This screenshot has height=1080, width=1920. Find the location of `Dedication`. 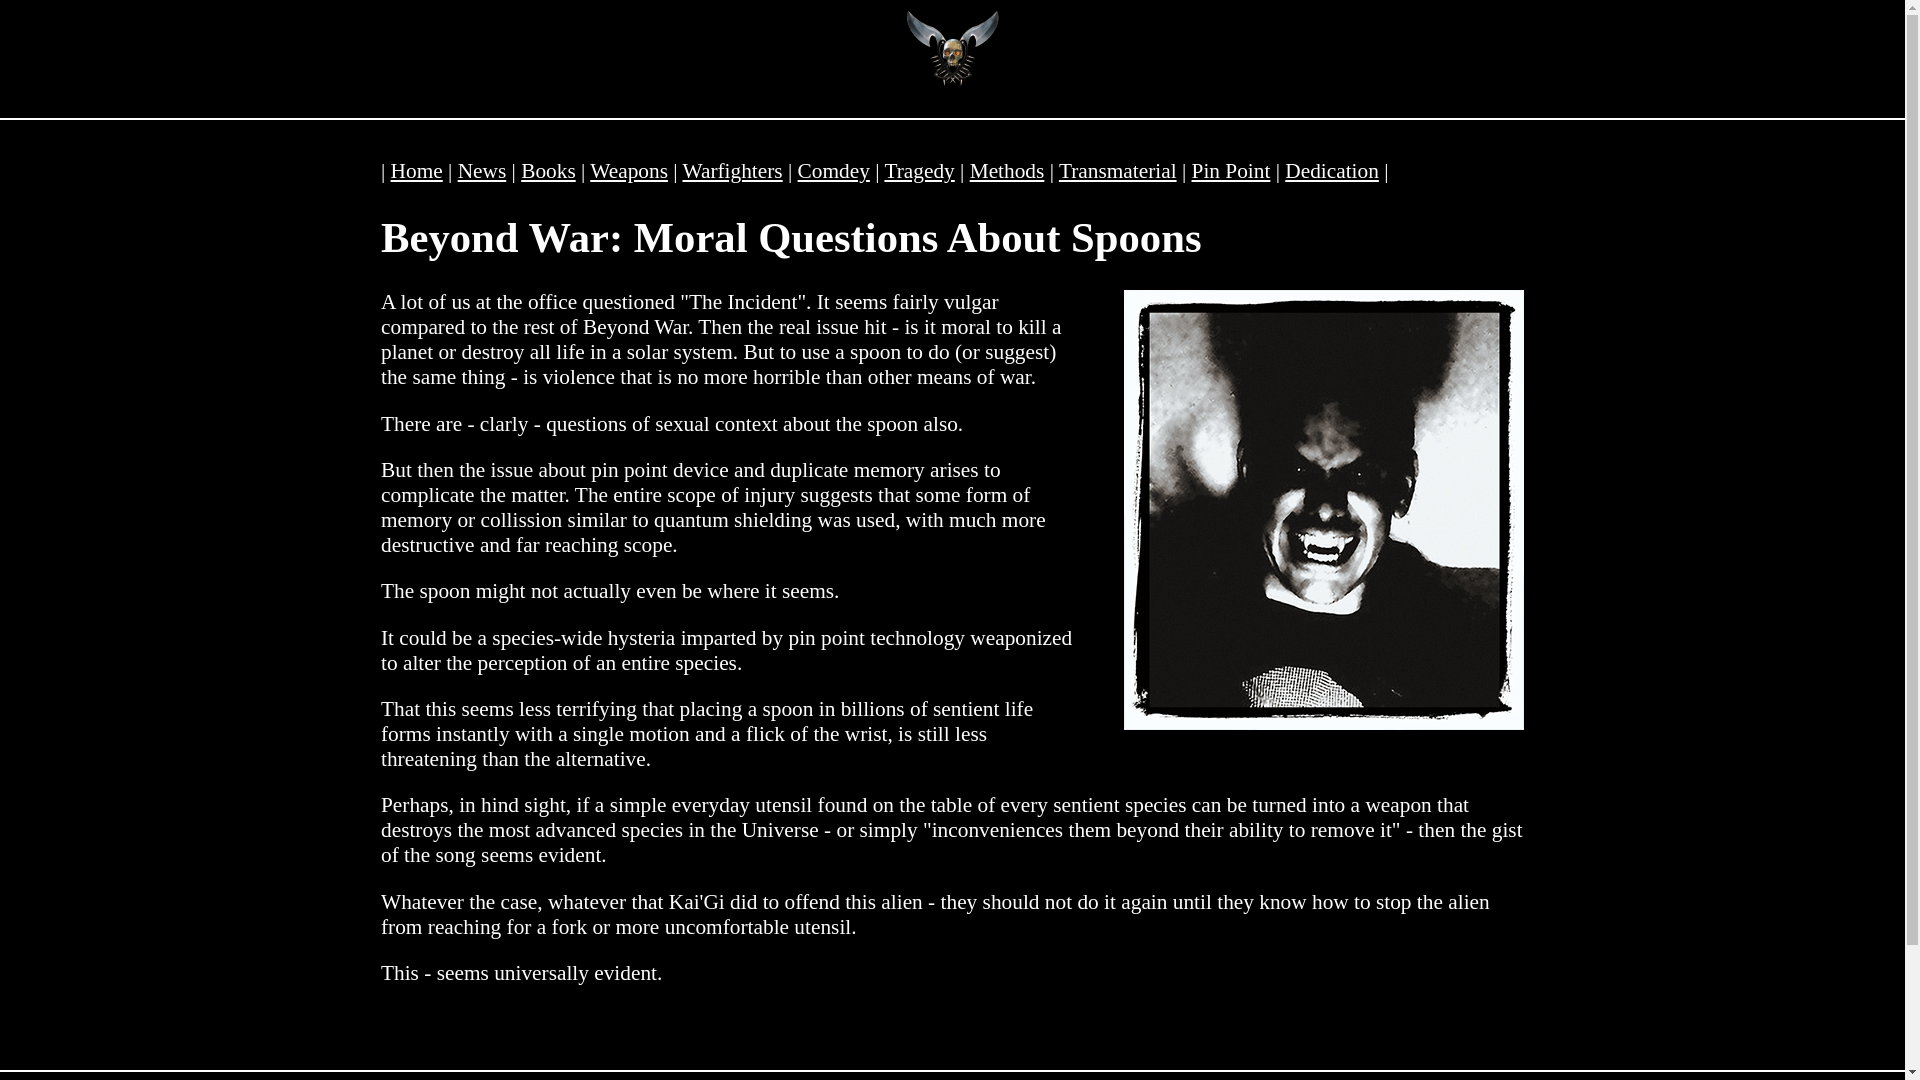

Dedication is located at coordinates (1331, 170).